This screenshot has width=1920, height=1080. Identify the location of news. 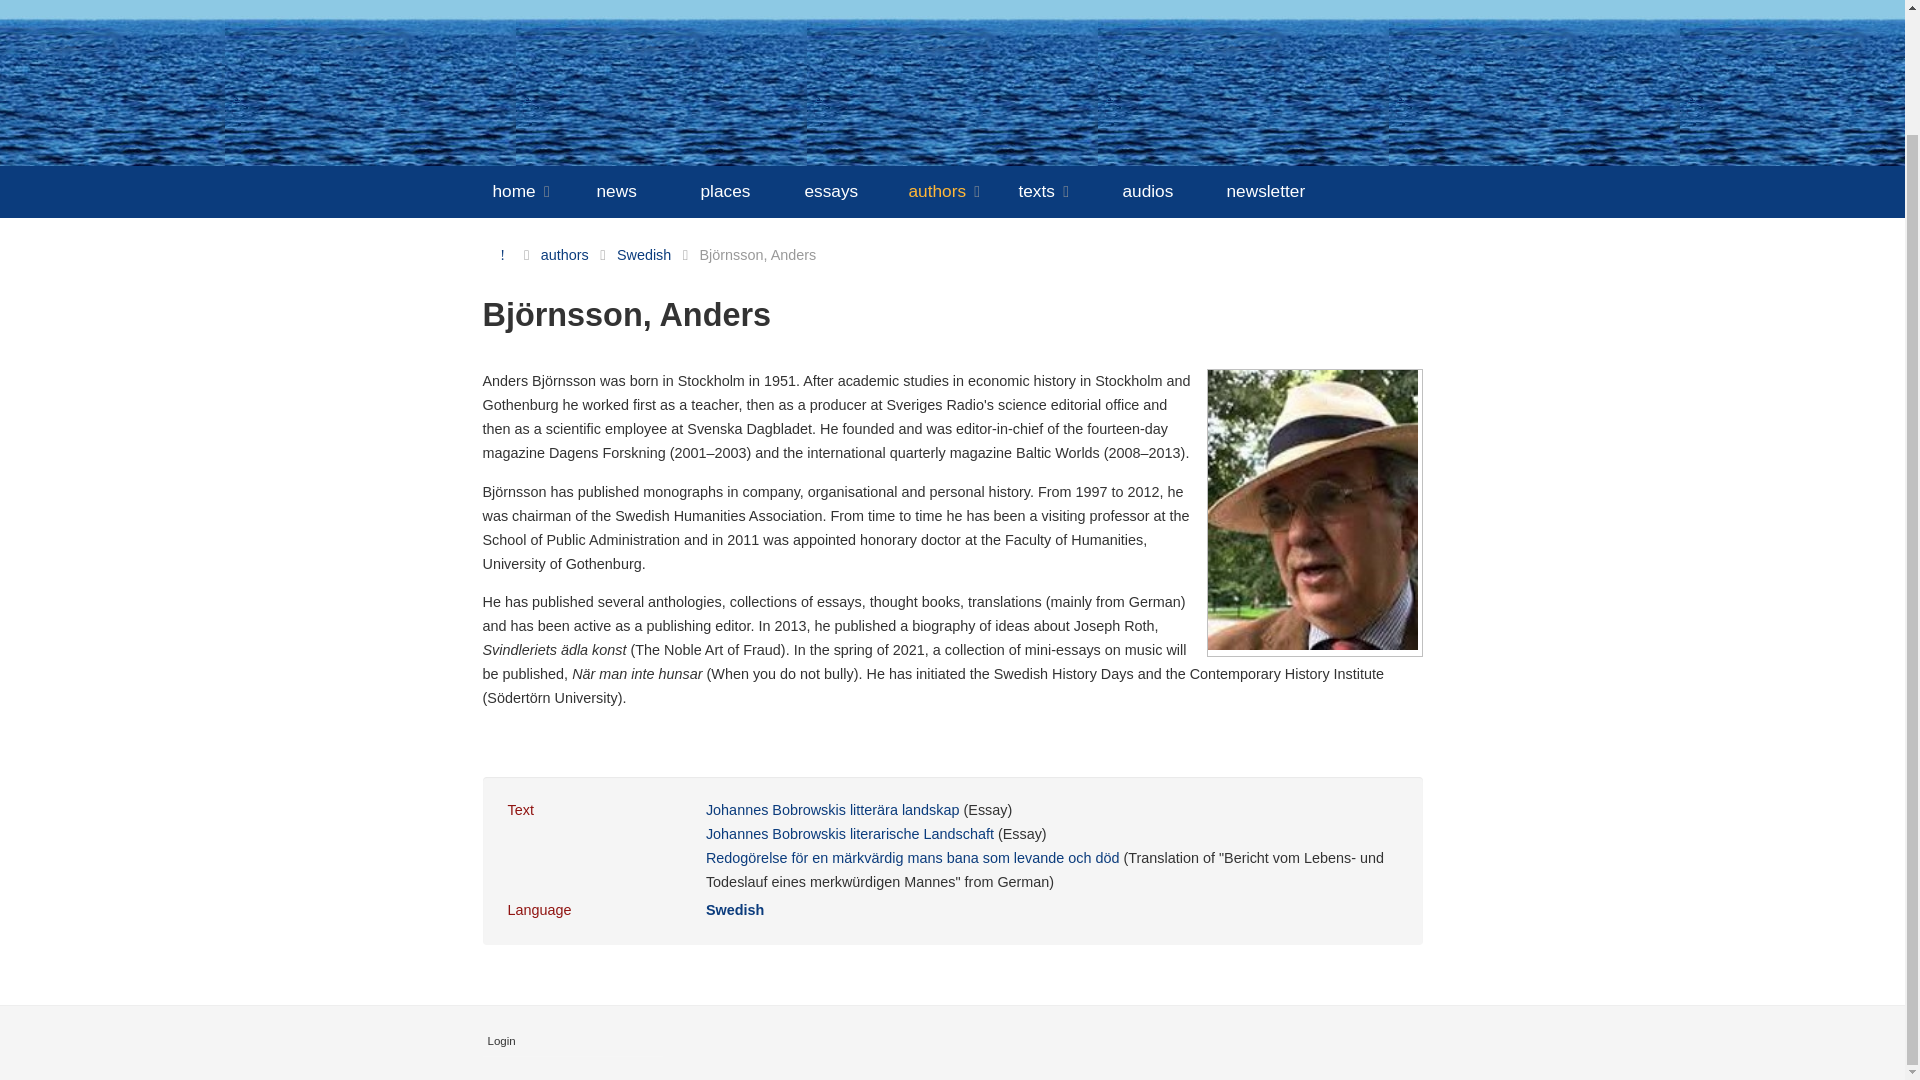
(642, 190).